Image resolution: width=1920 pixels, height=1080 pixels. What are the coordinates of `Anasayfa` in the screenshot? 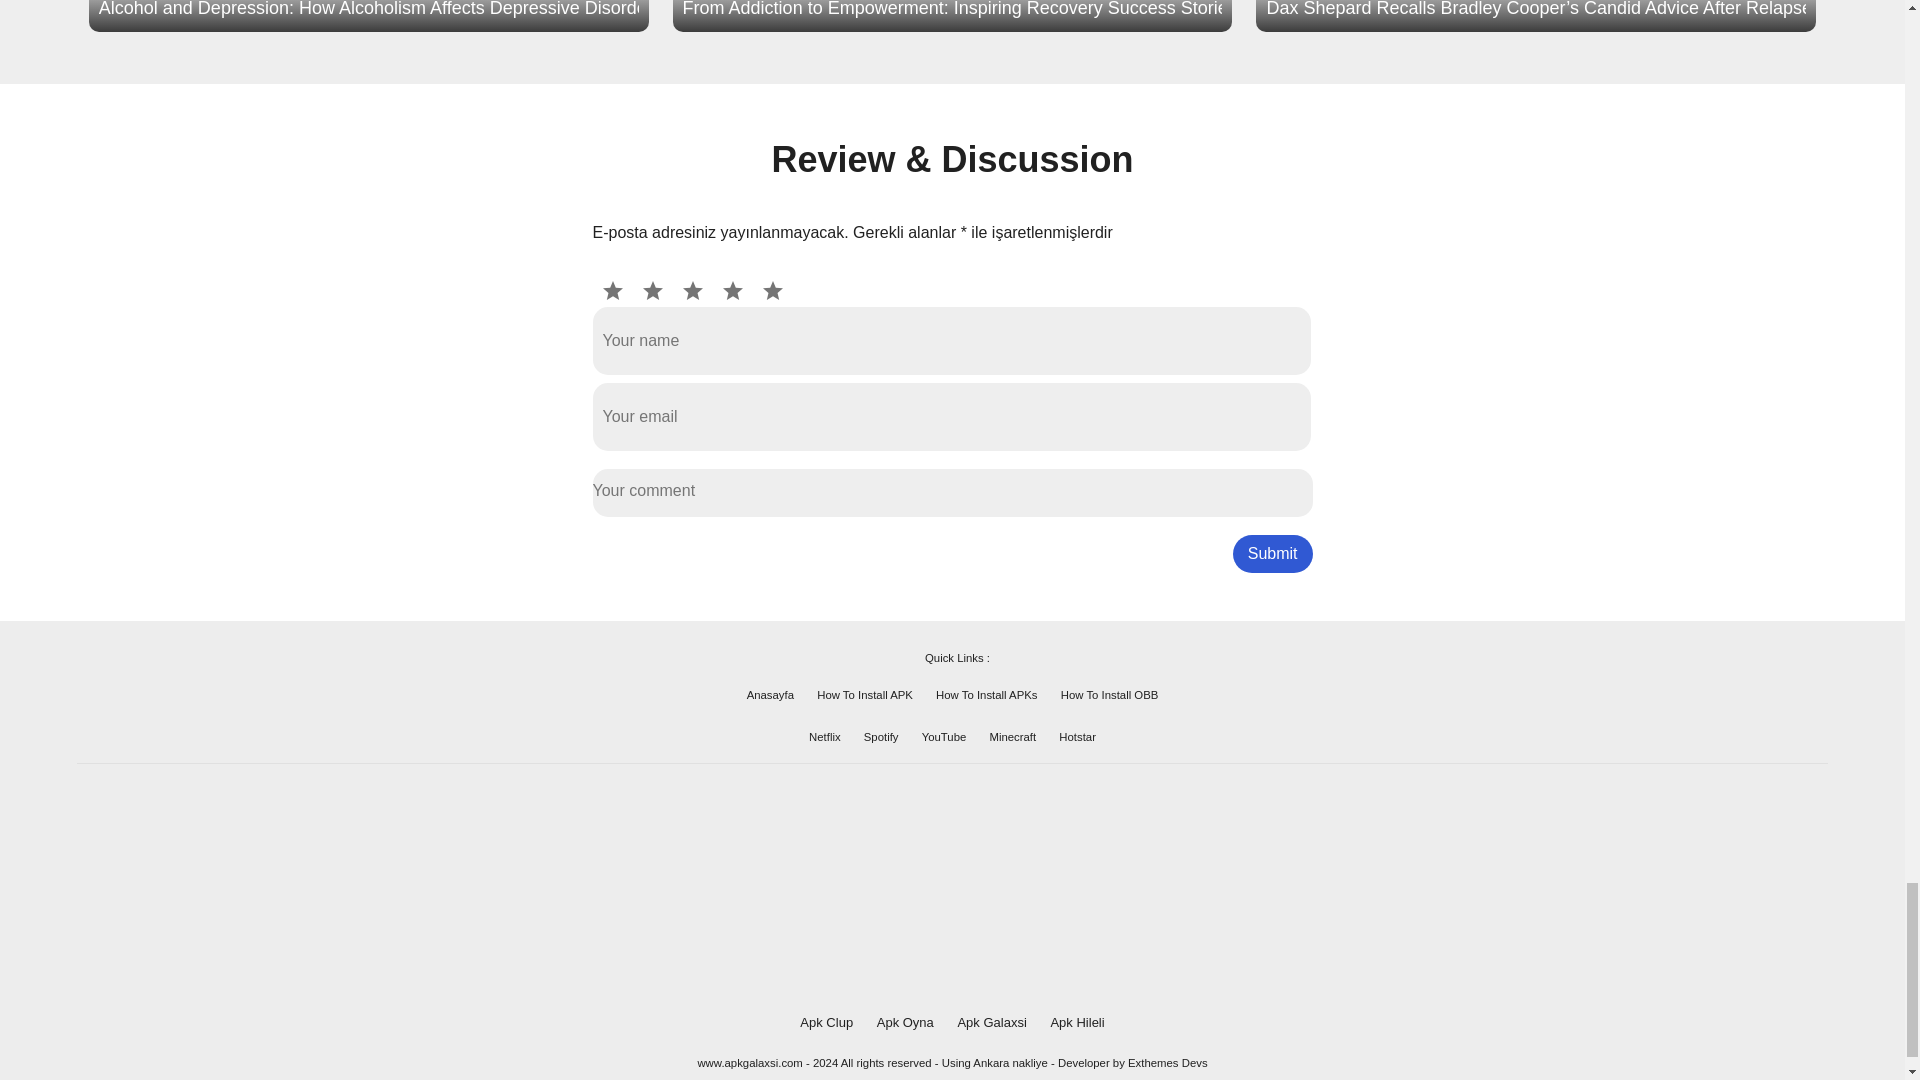 It's located at (770, 694).